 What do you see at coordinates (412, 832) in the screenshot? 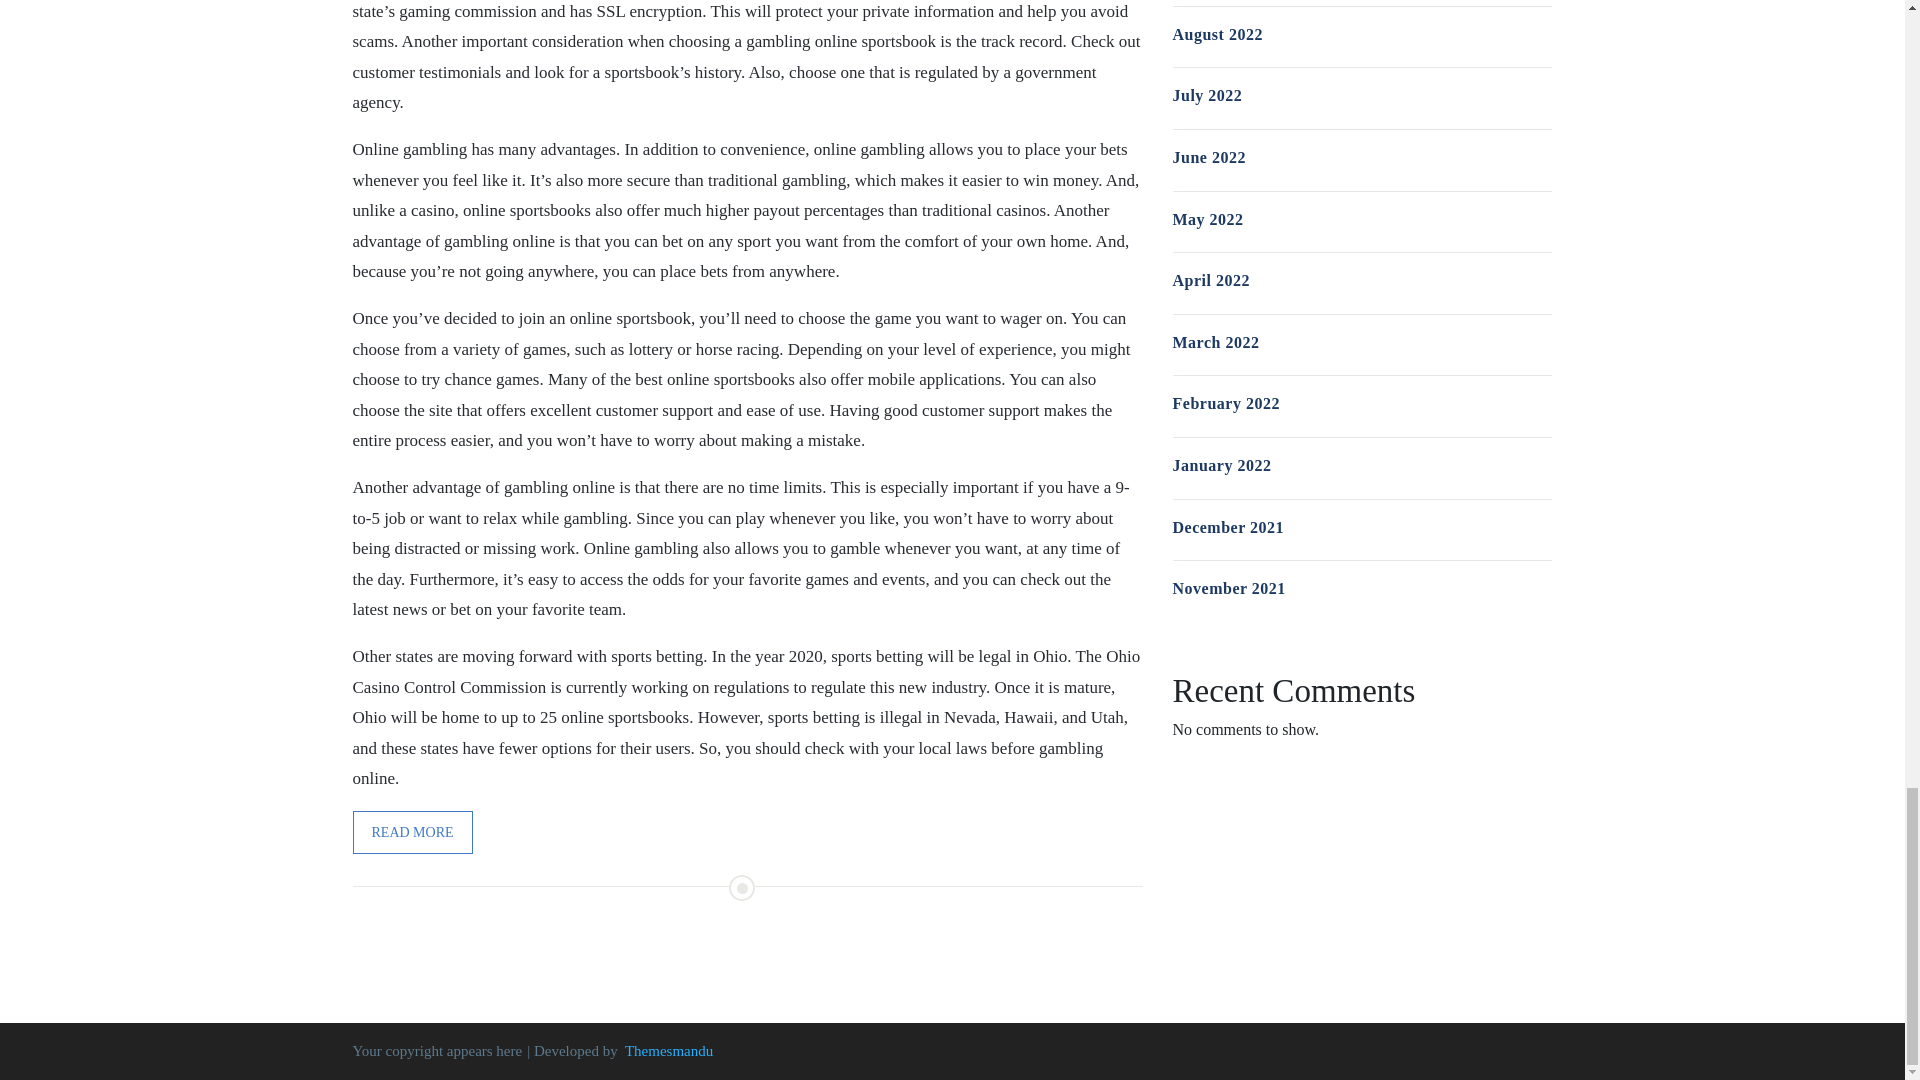
I see `READ MORE` at bounding box center [412, 832].